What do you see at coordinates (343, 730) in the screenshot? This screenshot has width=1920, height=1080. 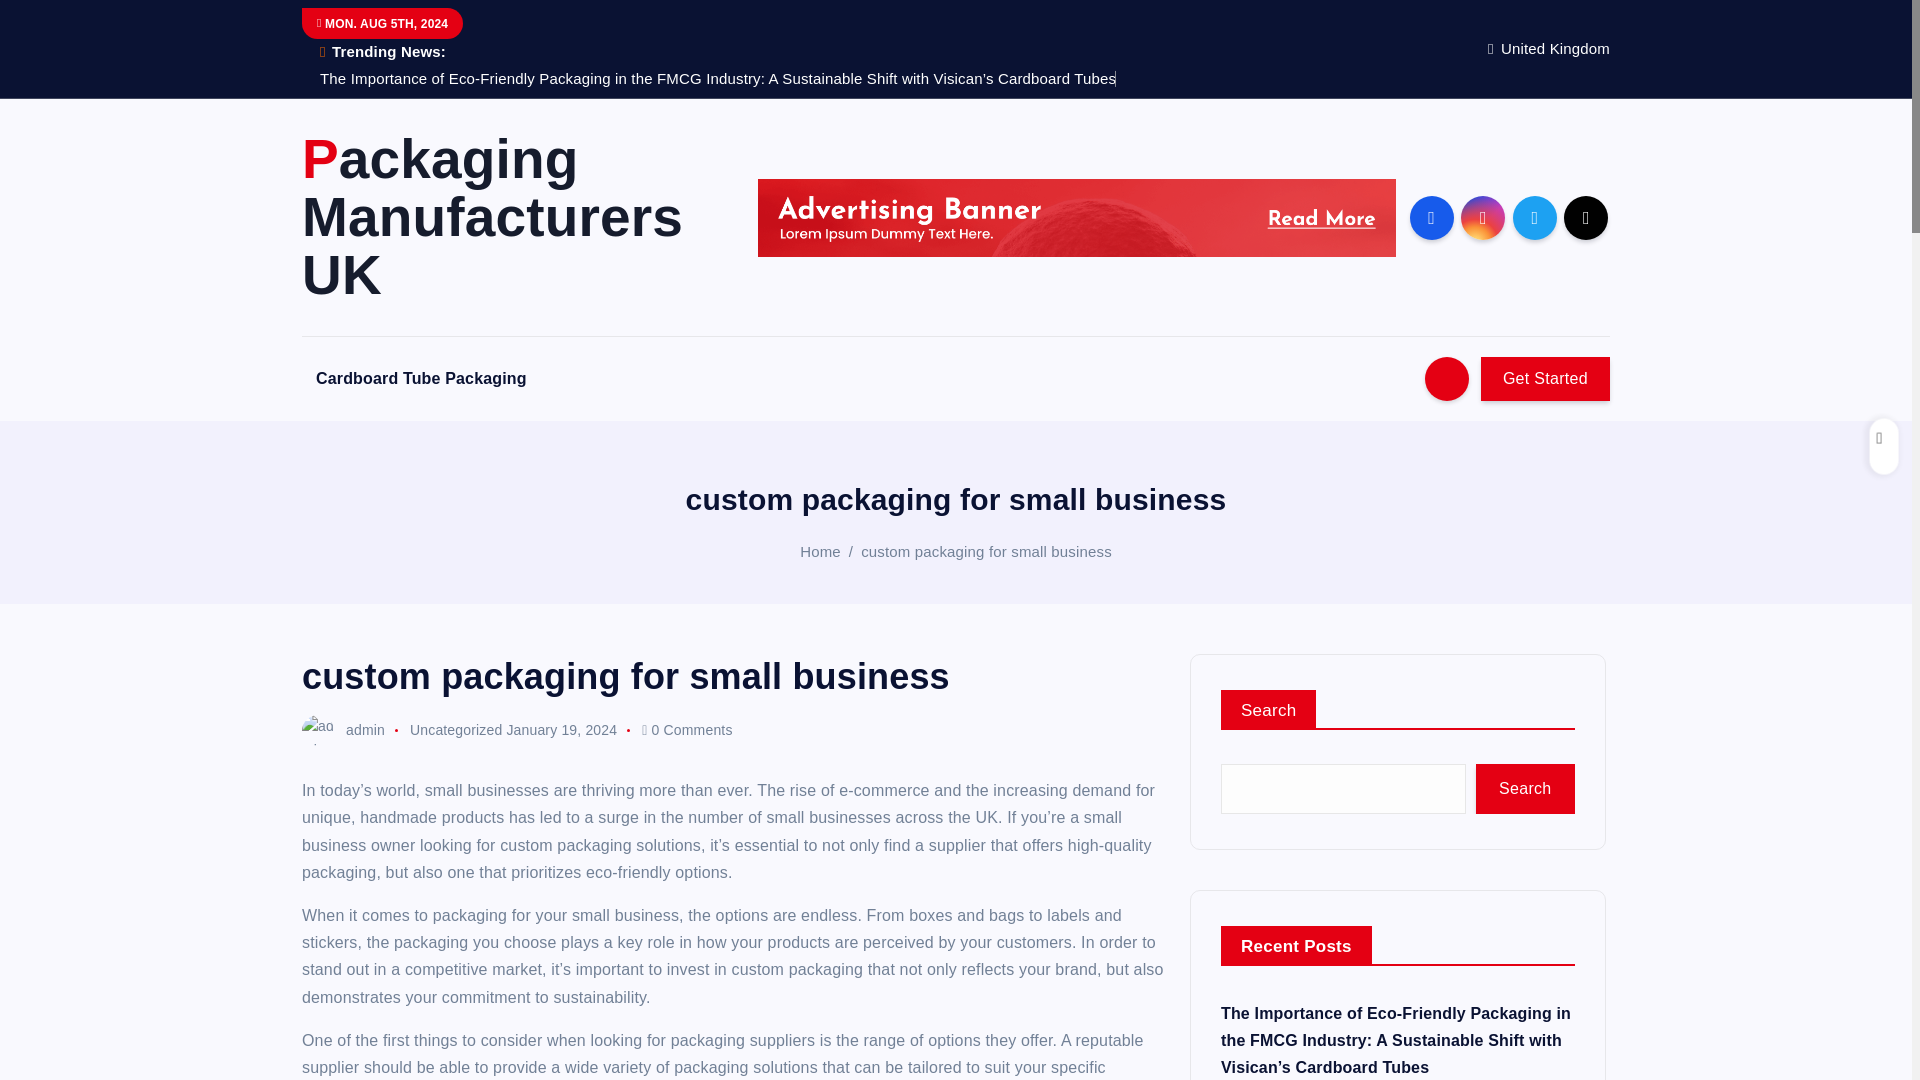 I see `admin` at bounding box center [343, 730].